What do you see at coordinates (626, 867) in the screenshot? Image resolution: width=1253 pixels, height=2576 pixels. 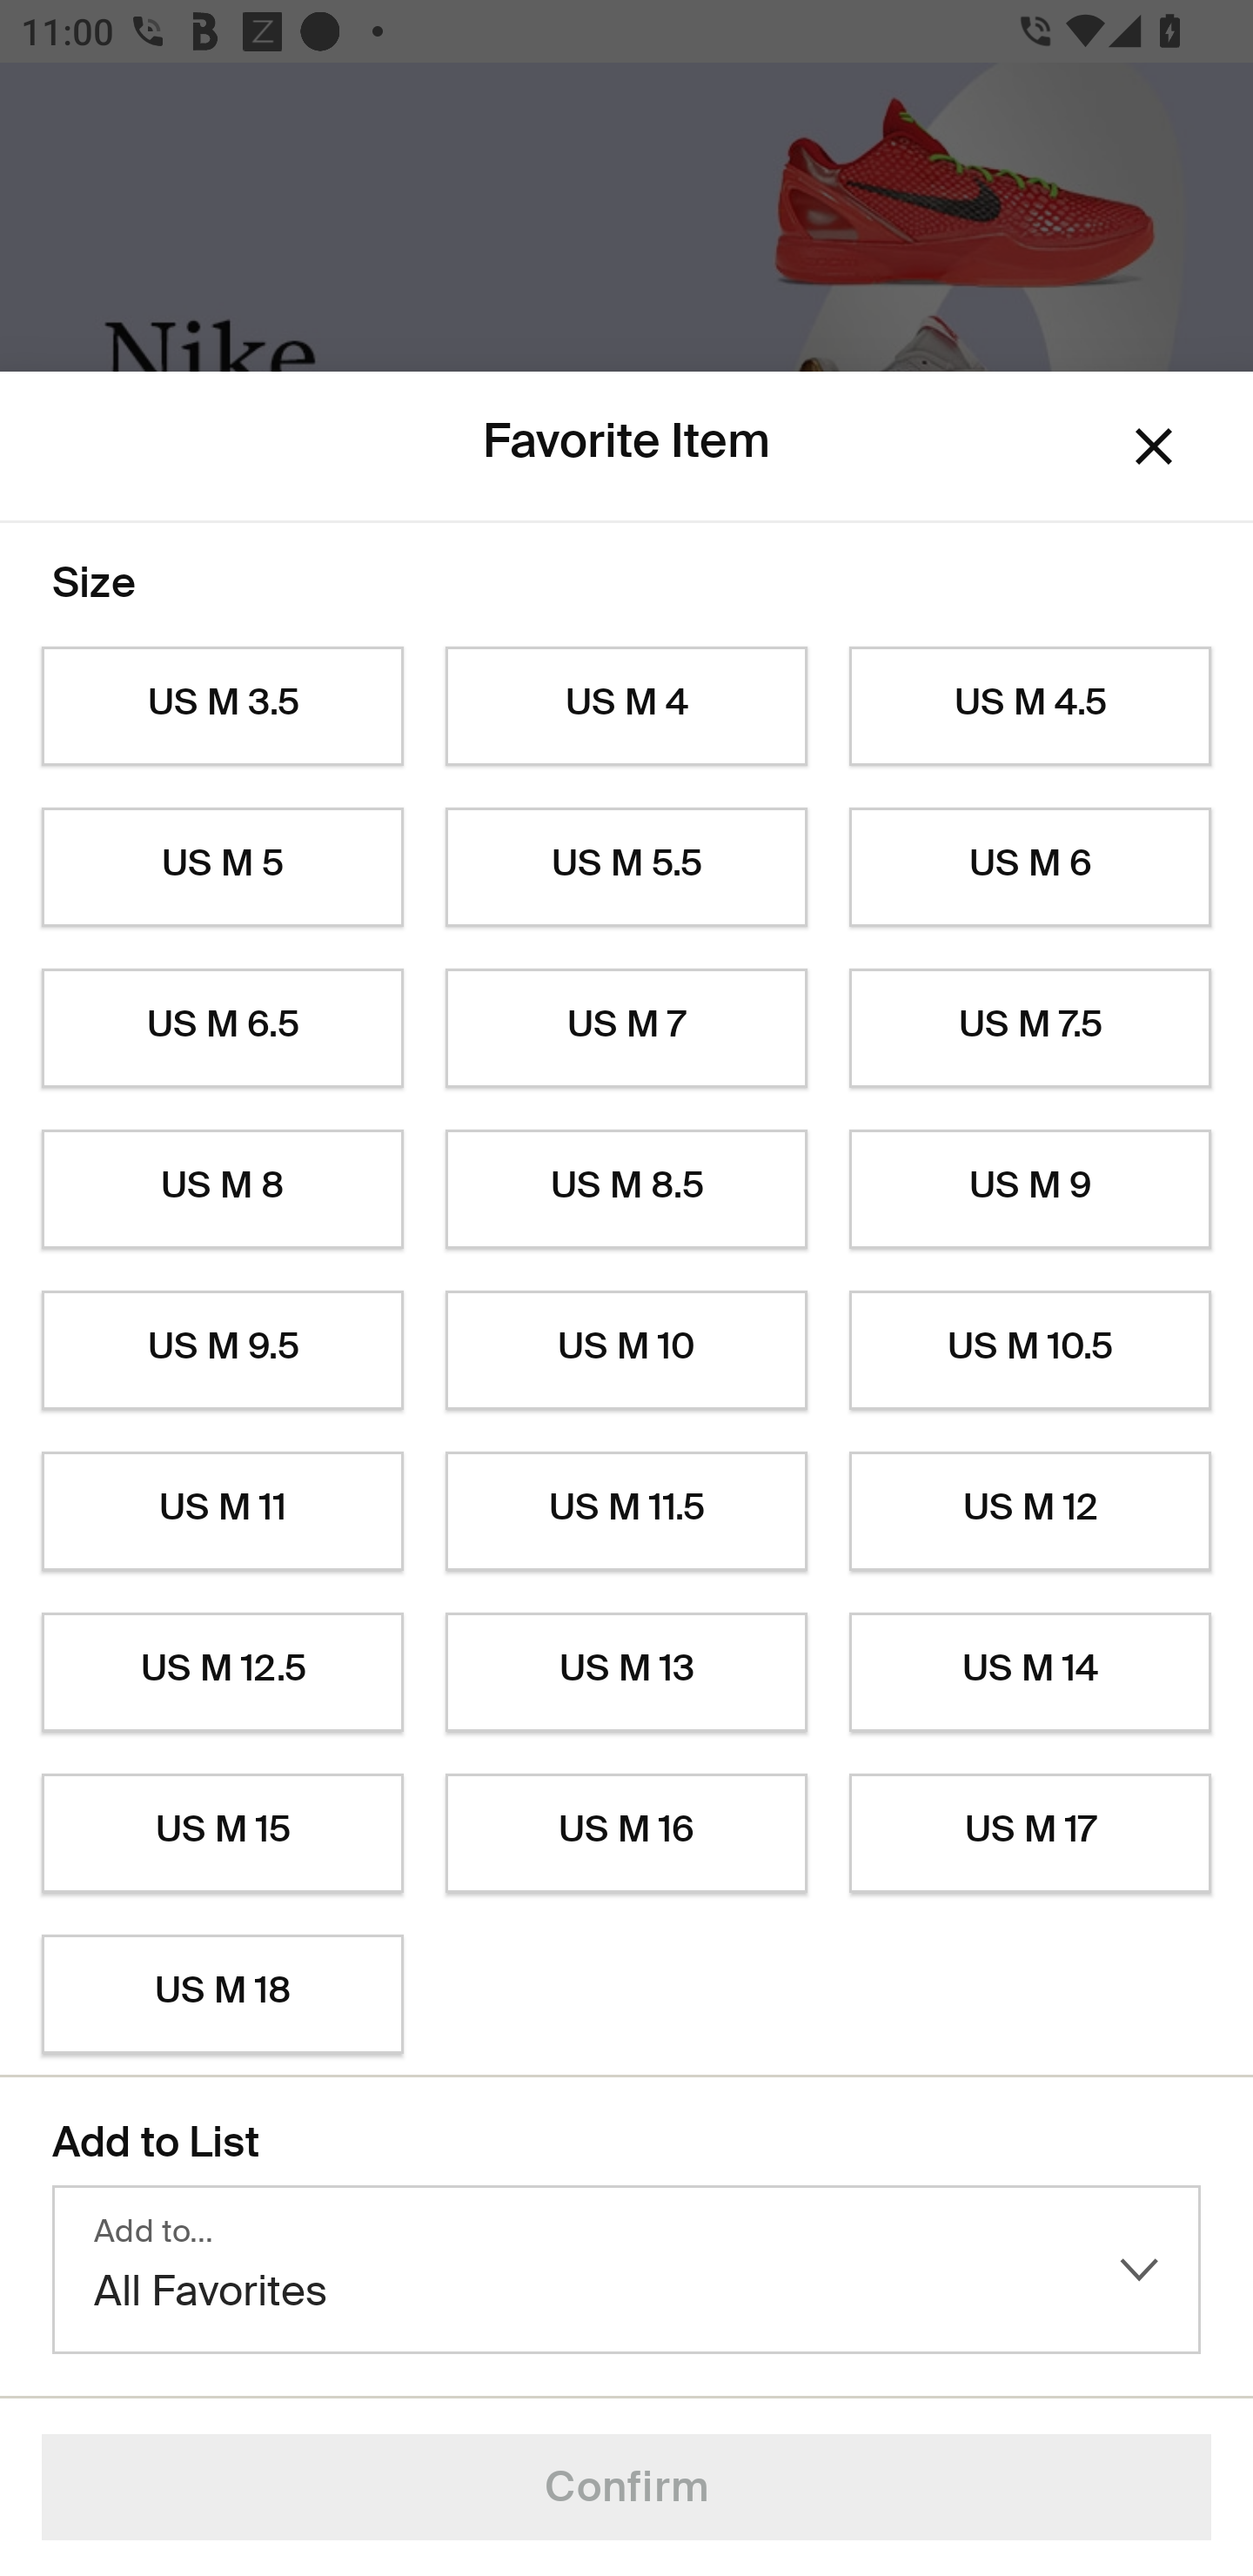 I see `US M 5.5` at bounding box center [626, 867].